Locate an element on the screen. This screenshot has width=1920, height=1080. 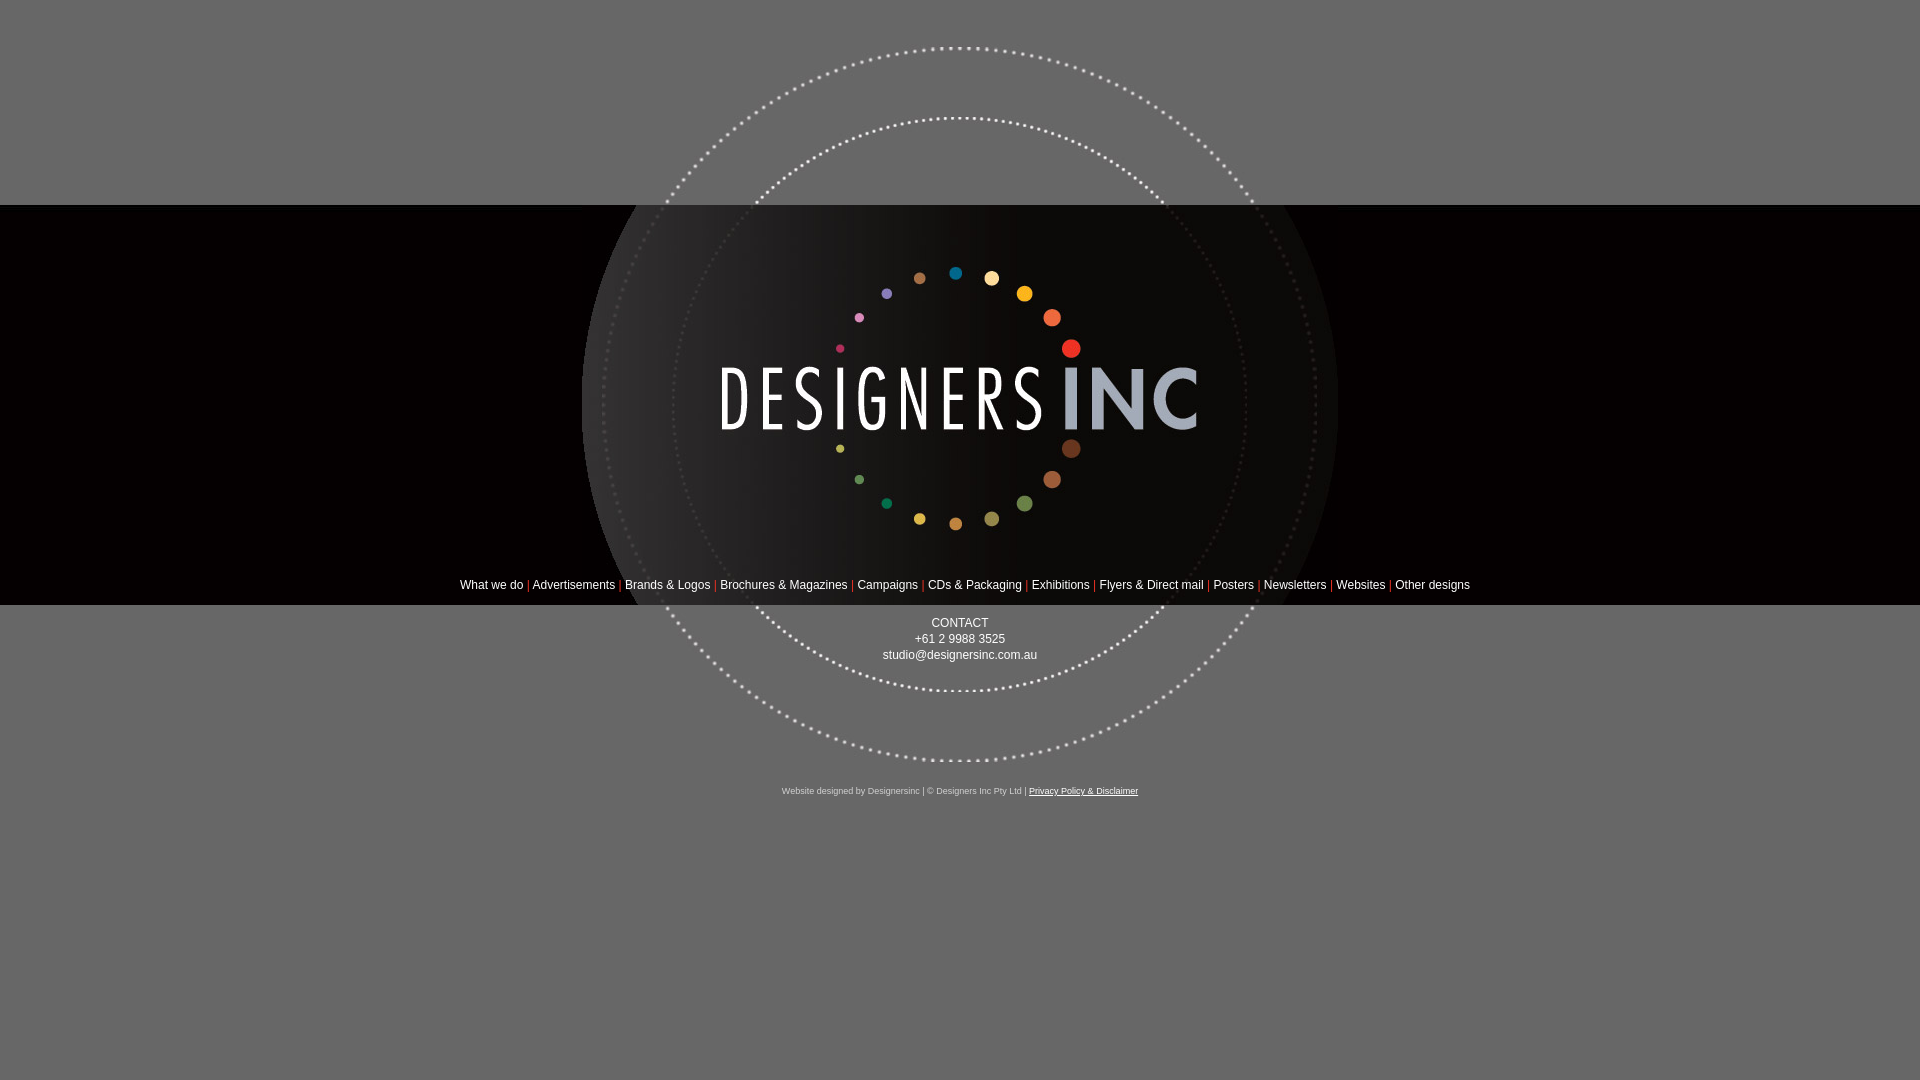
Websites is located at coordinates (1360, 585).